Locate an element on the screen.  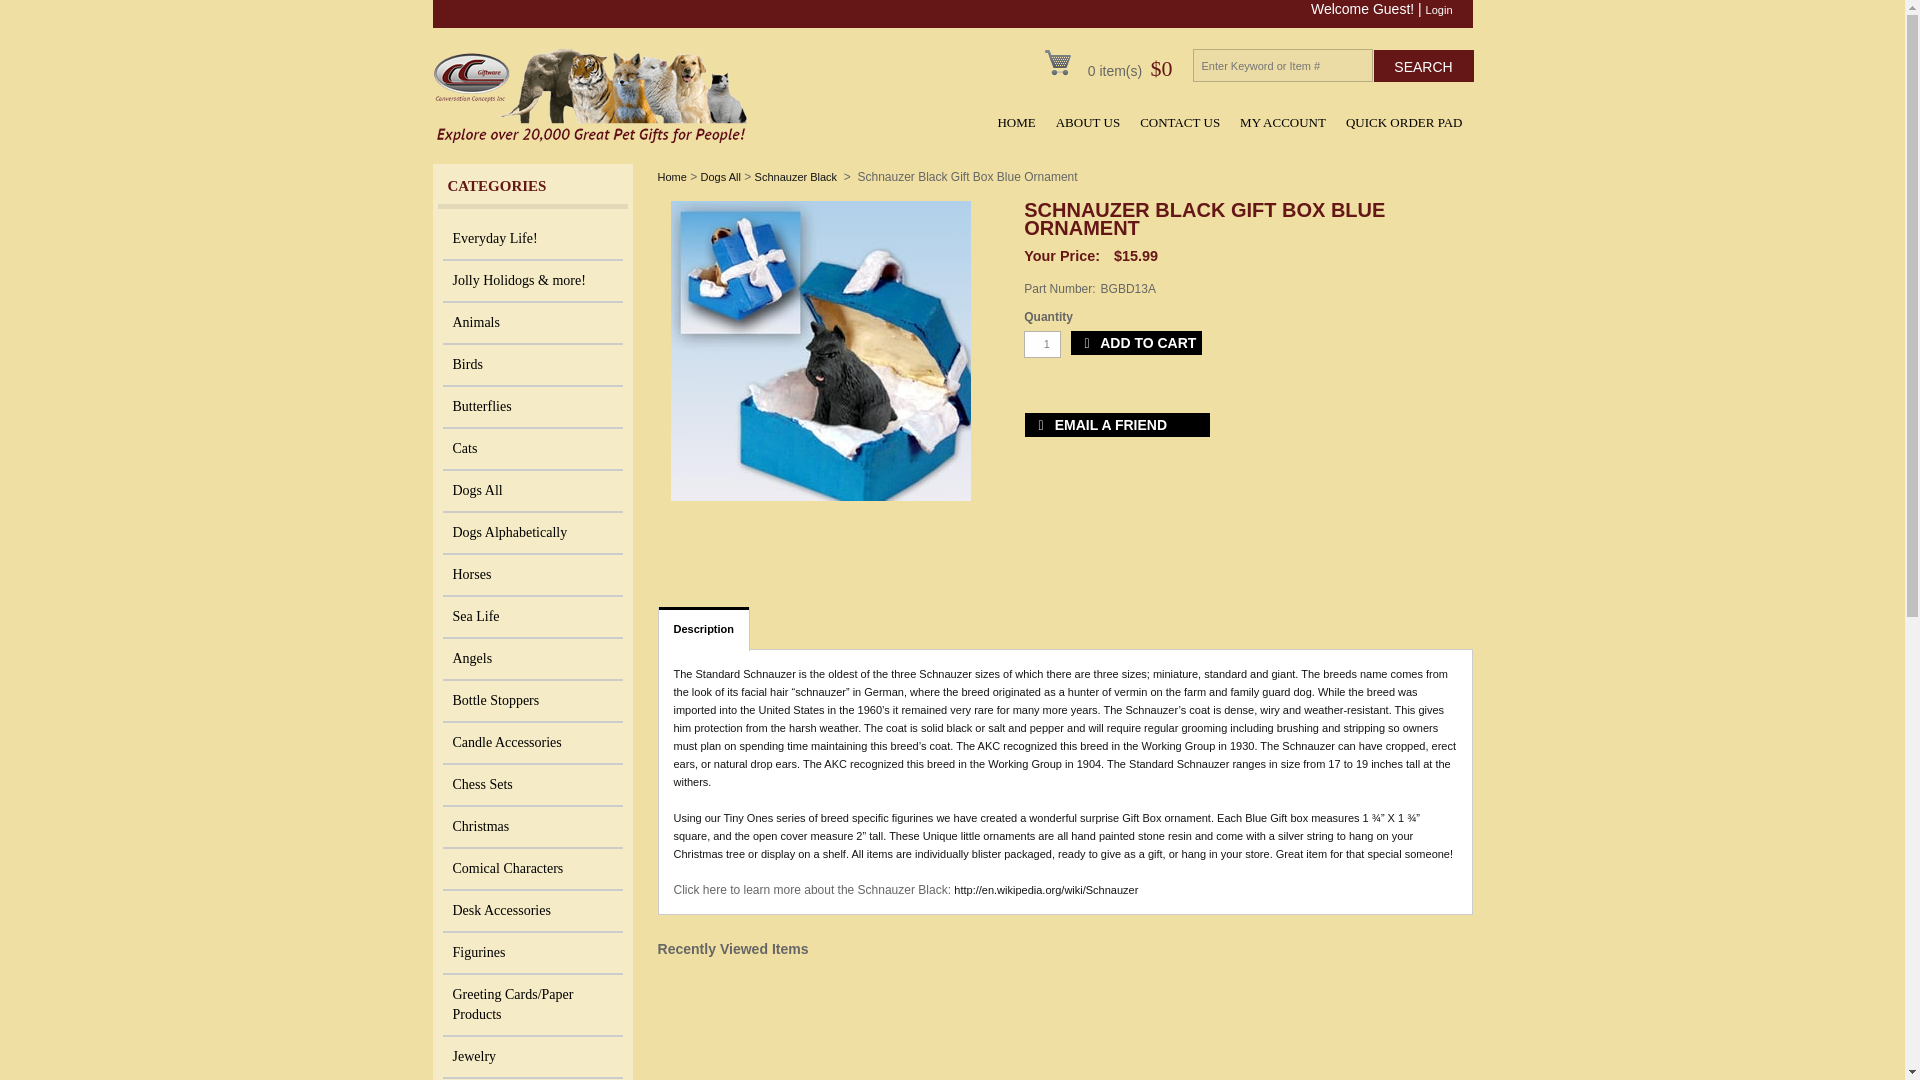
Bottle Stoppers is located at coordinates (532, 702).